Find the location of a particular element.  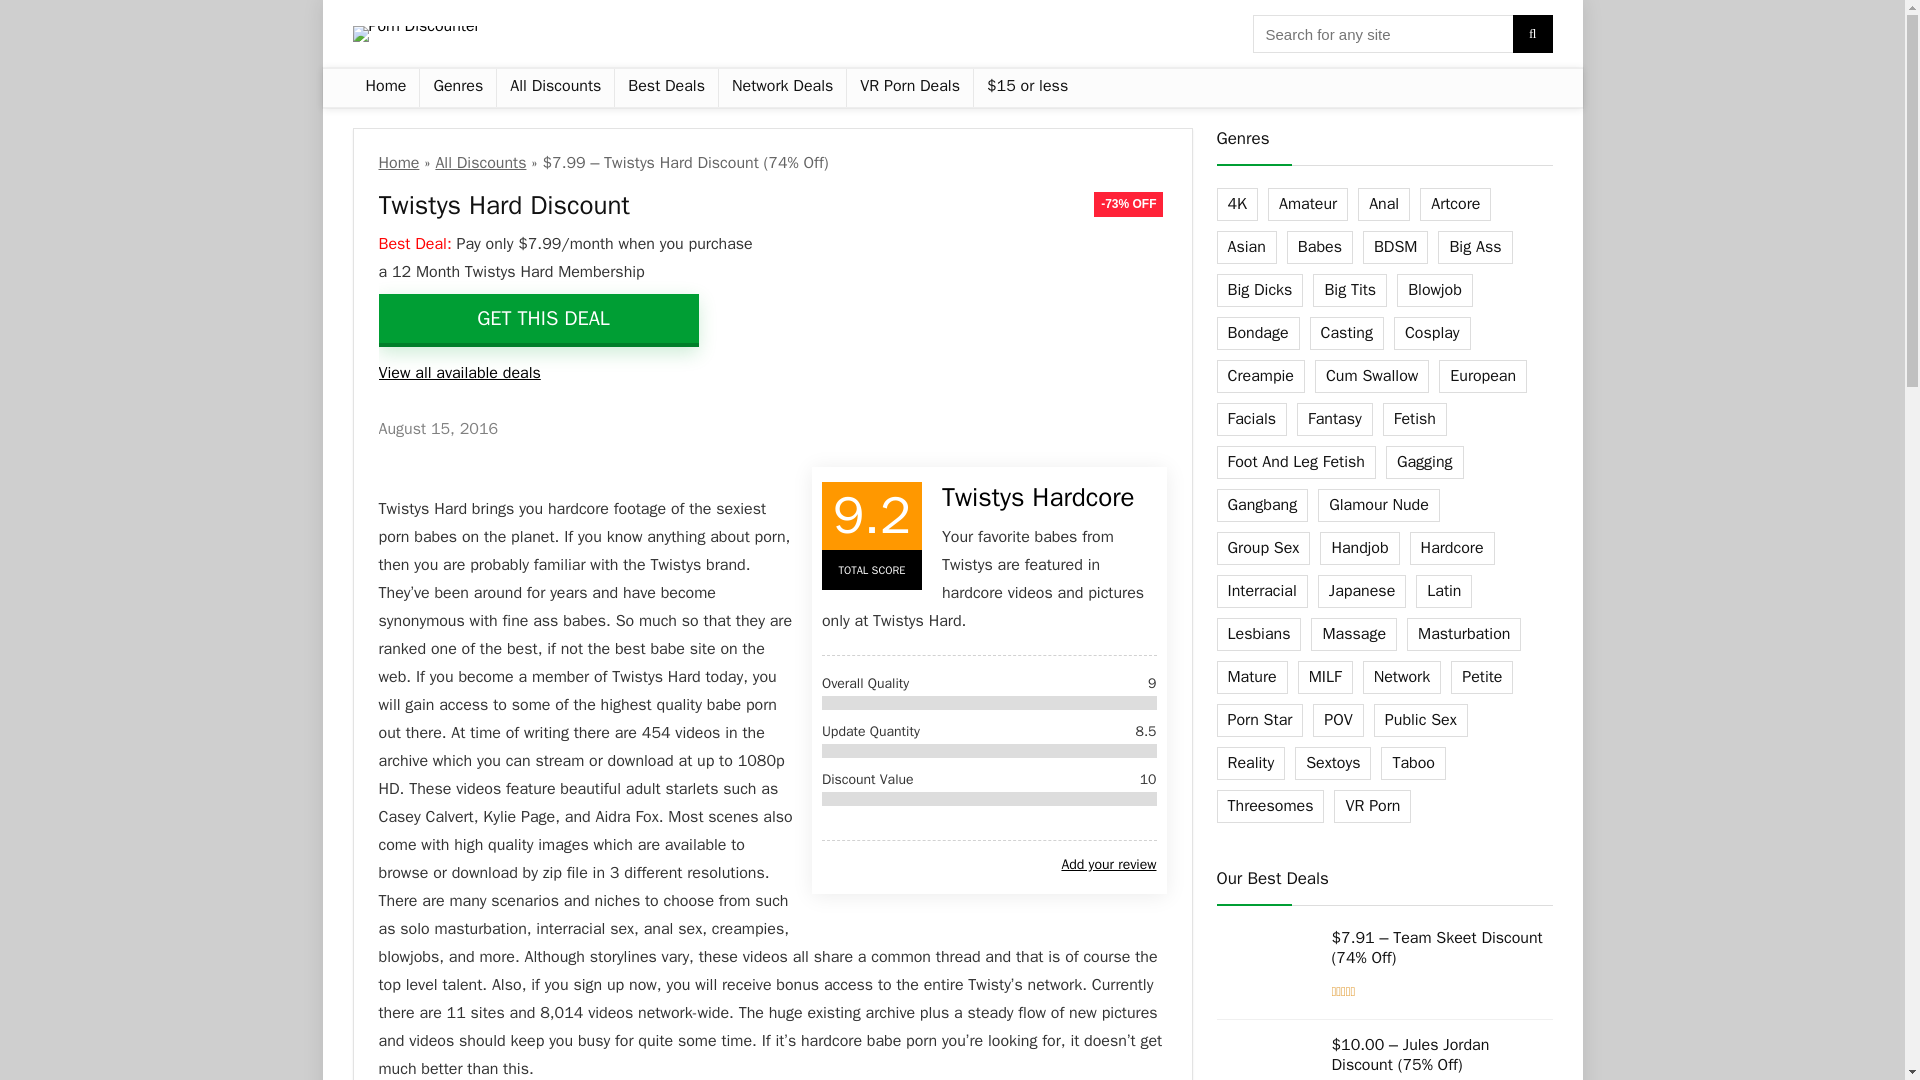

Home is located at coordinates (384, 88).